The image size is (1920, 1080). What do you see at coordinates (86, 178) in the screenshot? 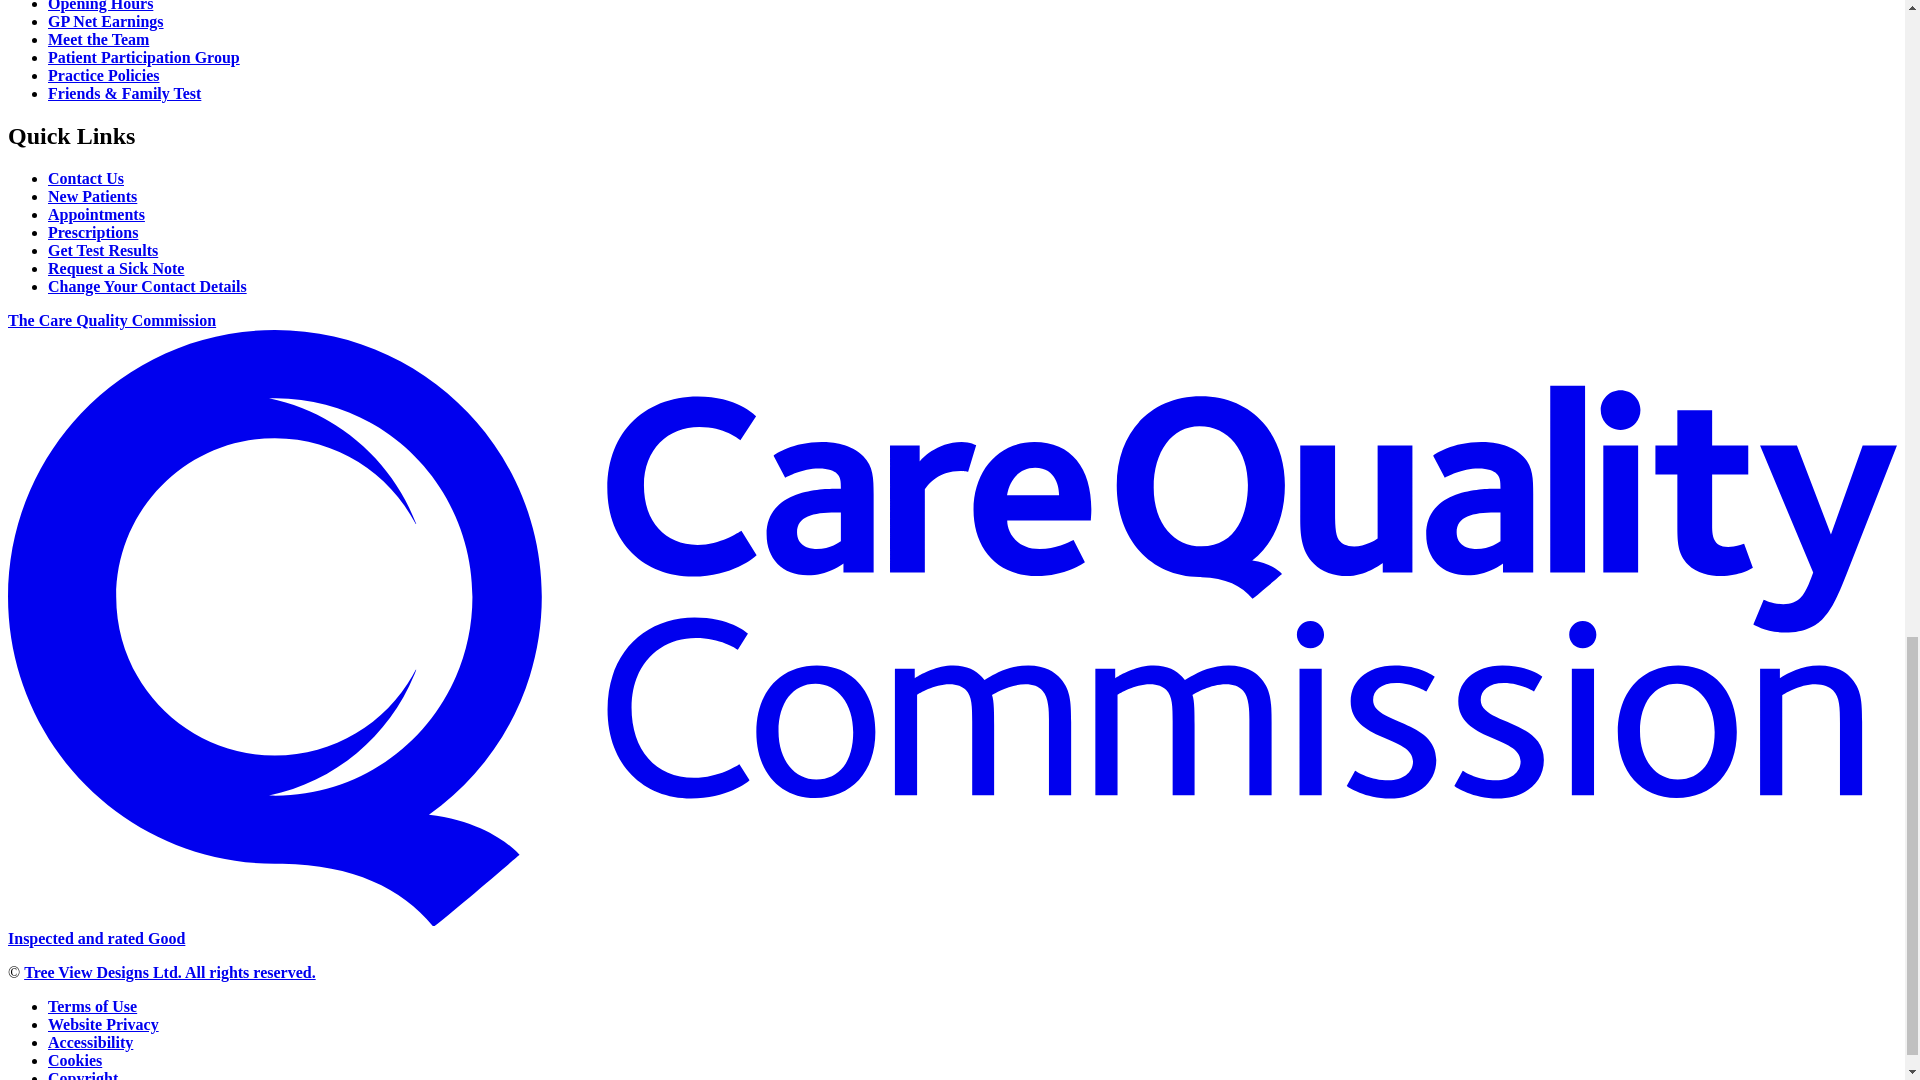
I see `Contact Us` at bounding box center [86, 178].